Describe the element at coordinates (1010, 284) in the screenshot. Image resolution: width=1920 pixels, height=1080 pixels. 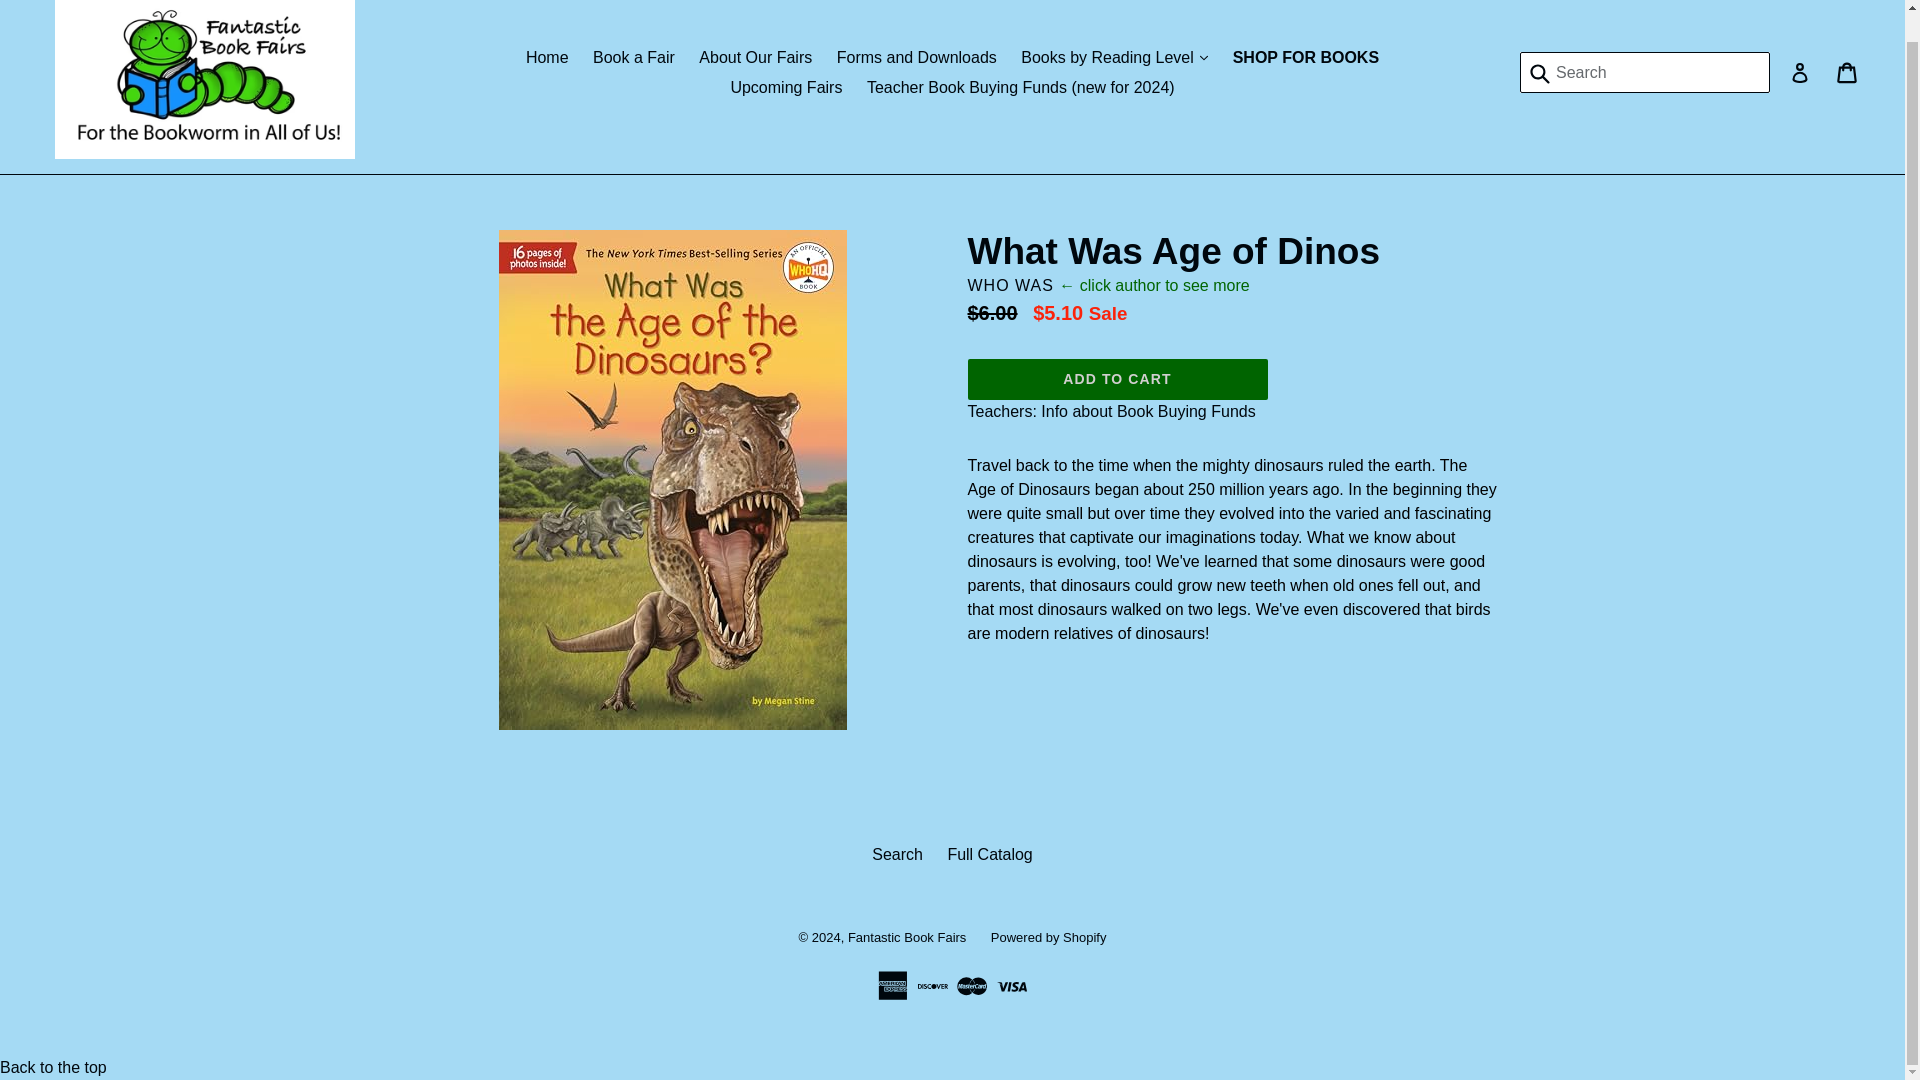
I see `Who Was` at that location.